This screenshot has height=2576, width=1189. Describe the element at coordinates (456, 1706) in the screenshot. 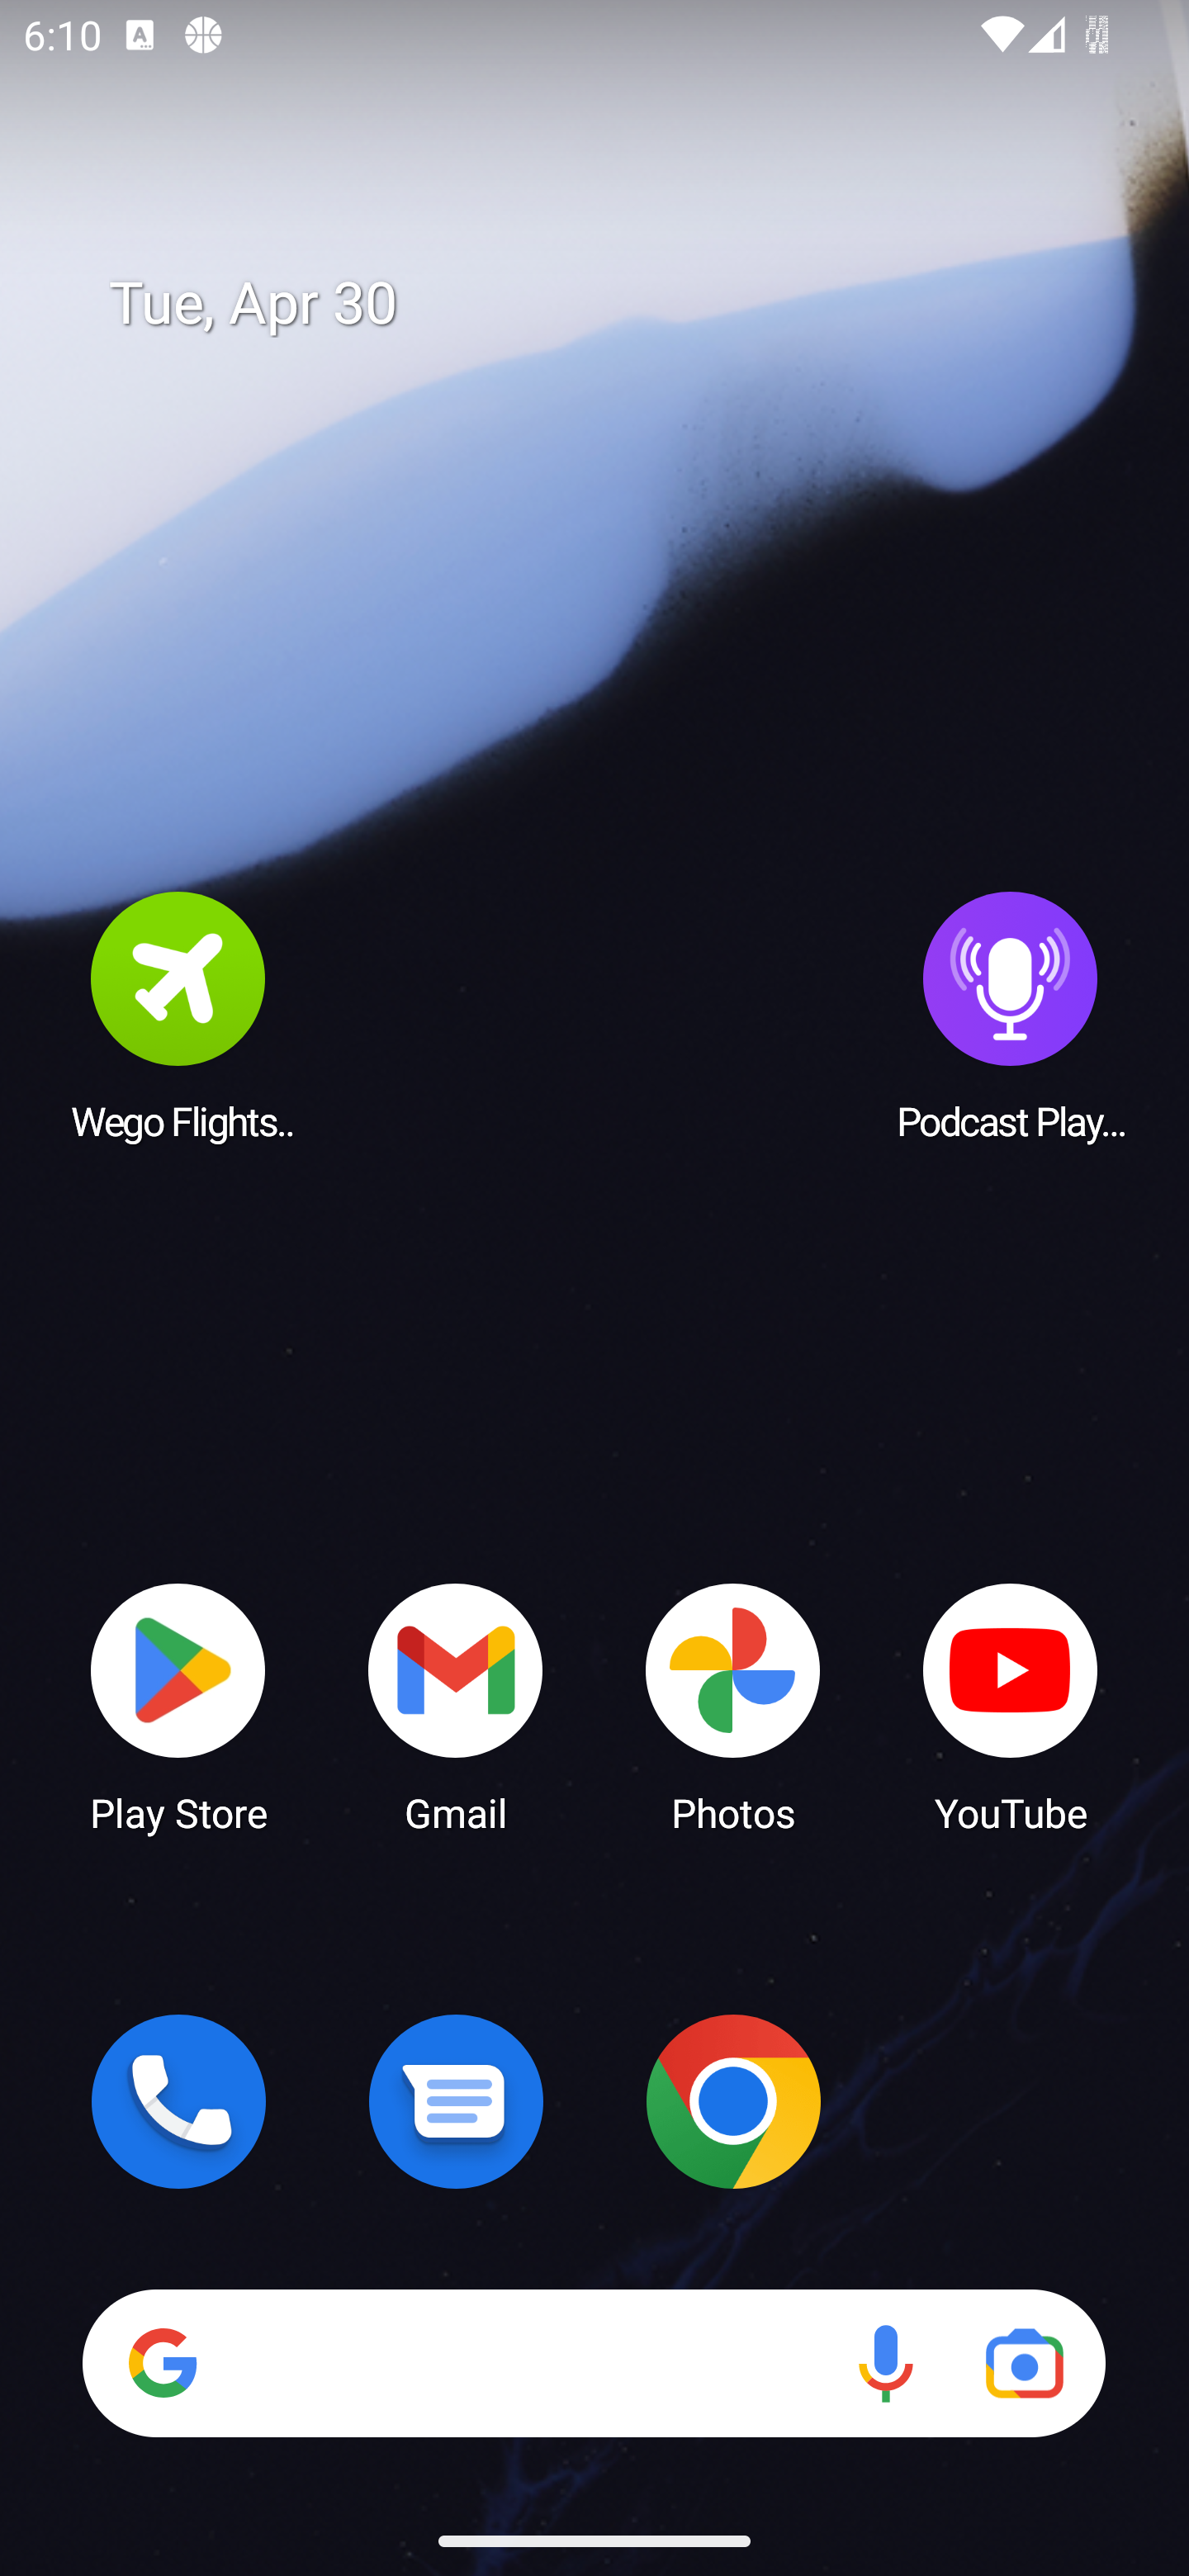

I see `Gmail` at that location.